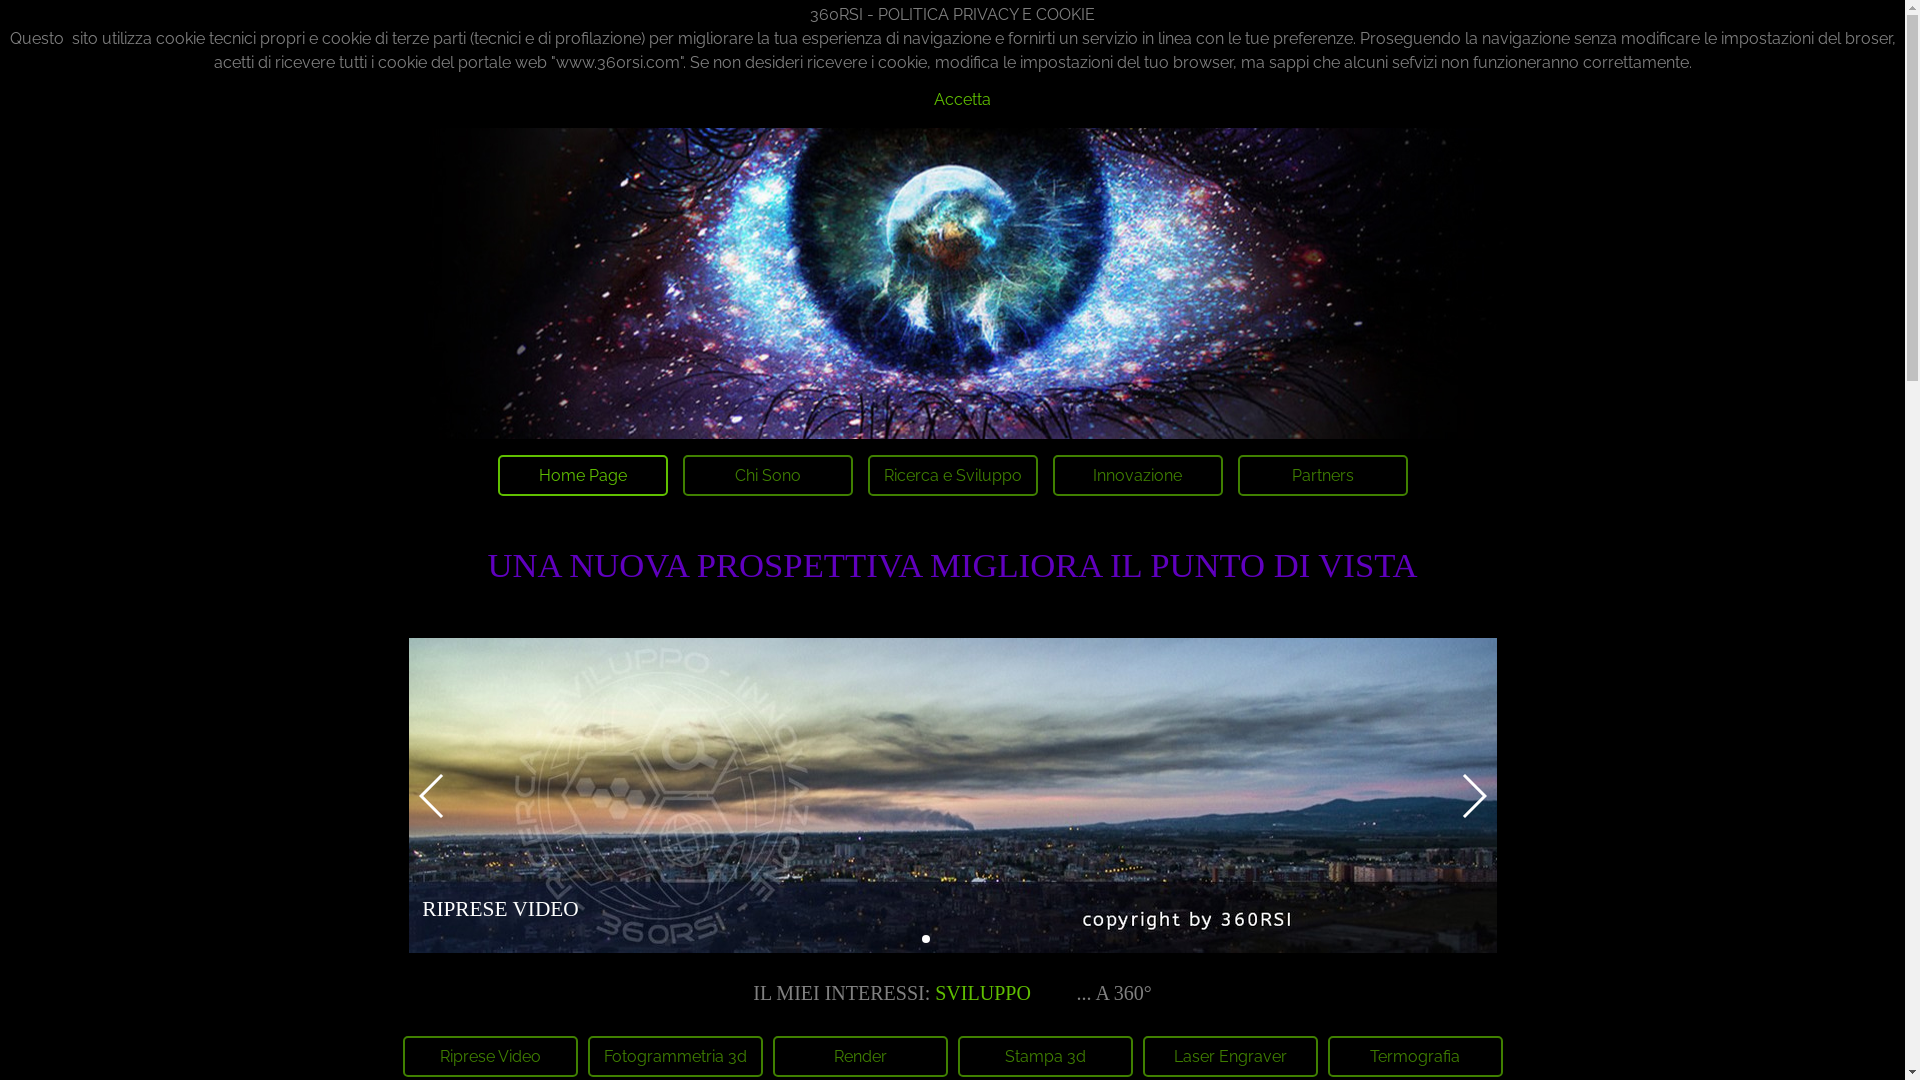 This screenshot has height=1080, width=1920. What do you see at coordinates (860, 1056) in the screenshot?
I see `Render` at bounding box center [860, 1056].